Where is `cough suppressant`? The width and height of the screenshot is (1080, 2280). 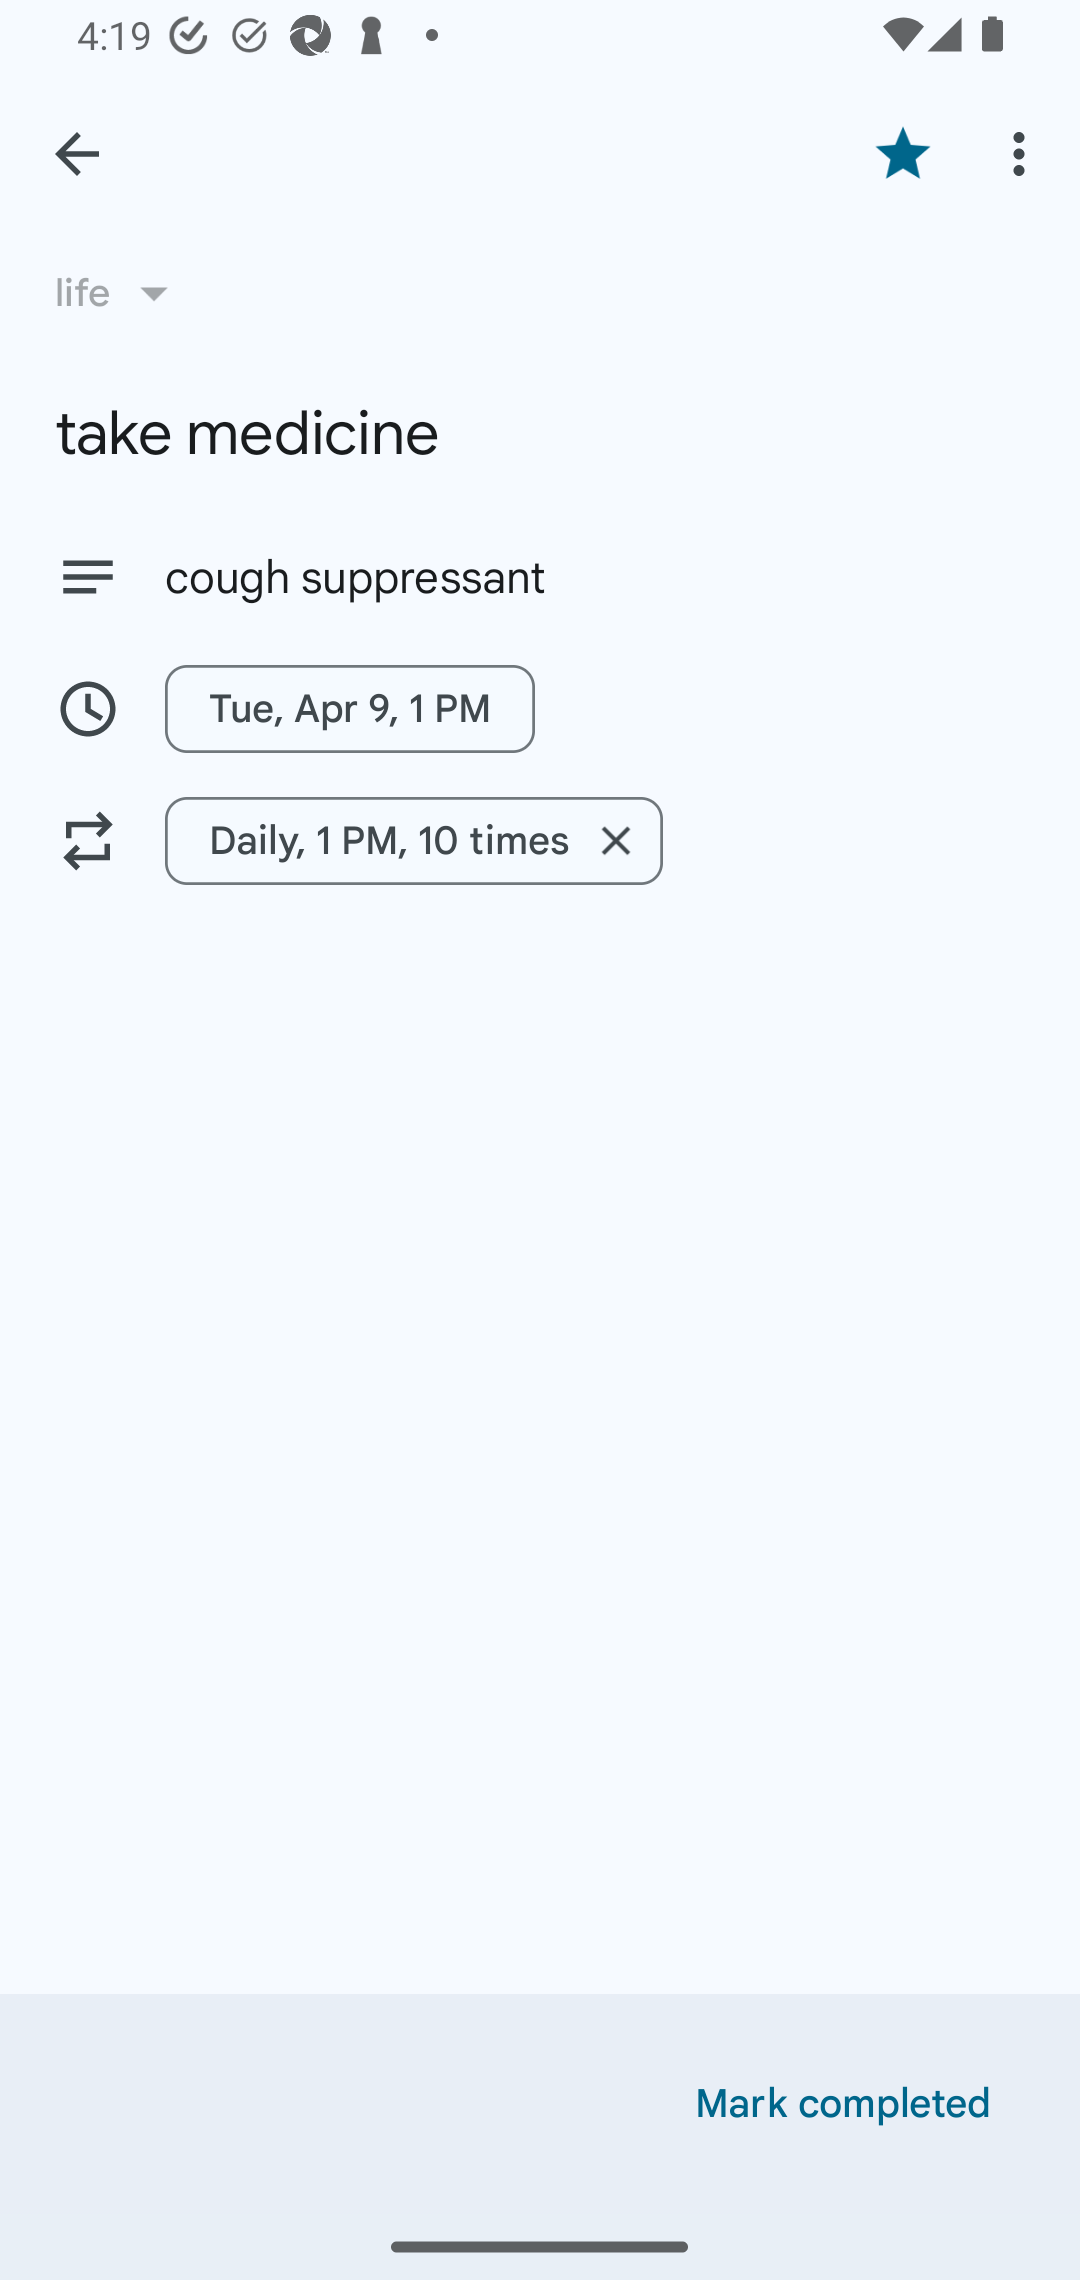 cough suppressant is located at coordinates (594, 578).